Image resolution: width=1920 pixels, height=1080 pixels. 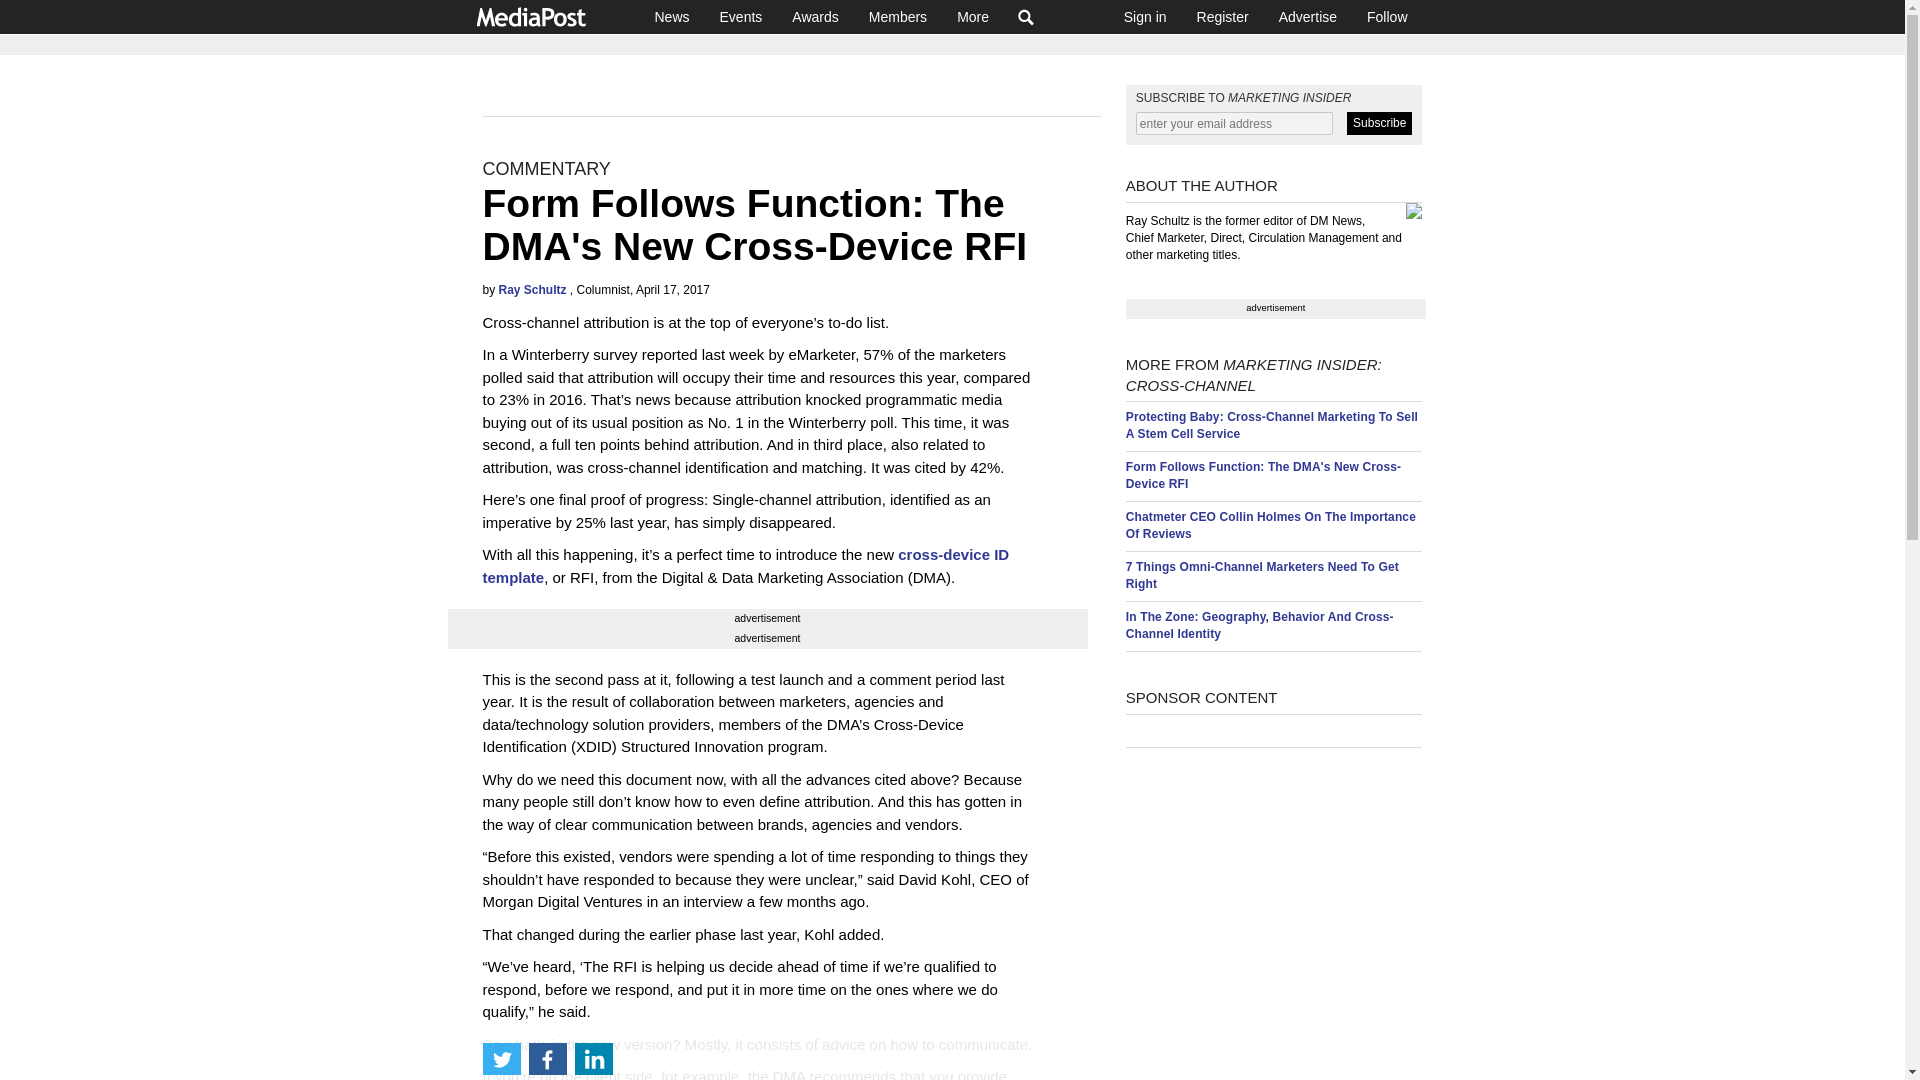 I want to click on Subscribe, so click(x=1379, y=124).